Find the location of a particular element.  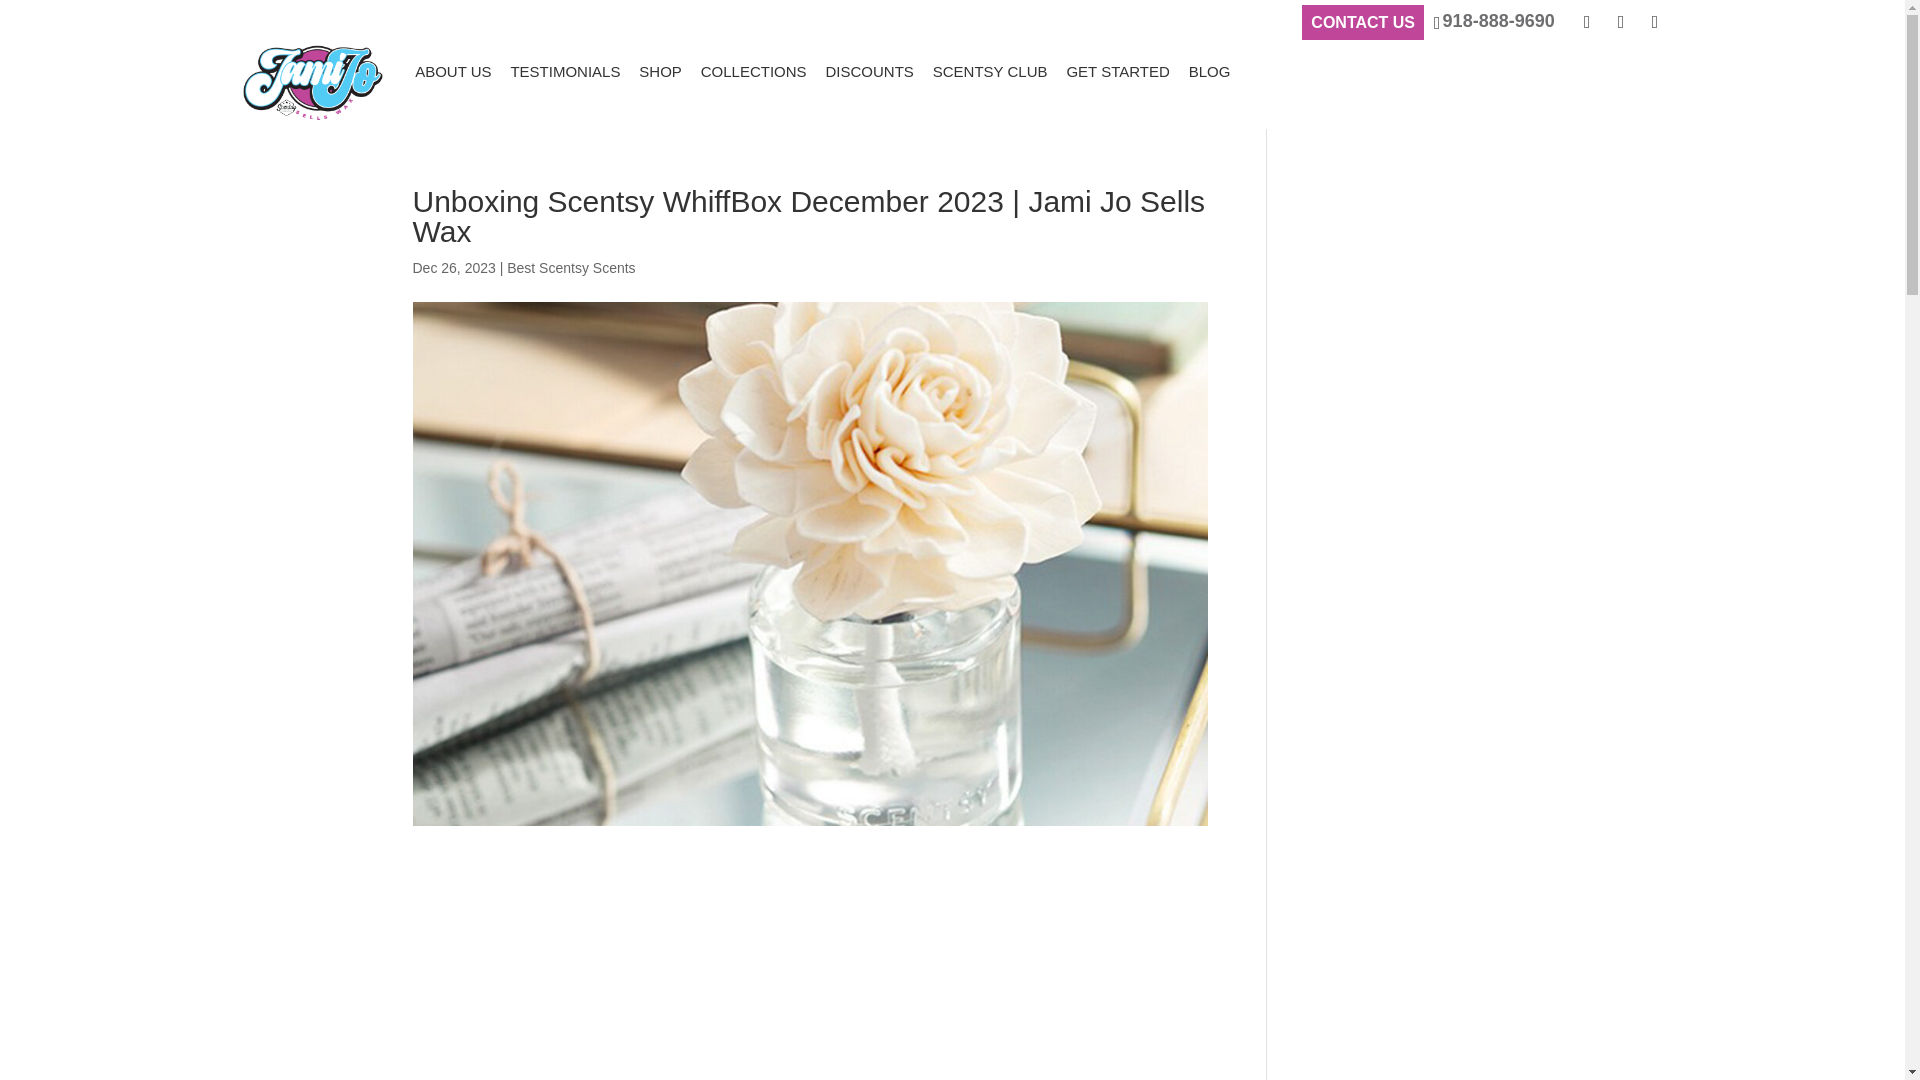

GET STARTED is located at coordinates (1117, 71).